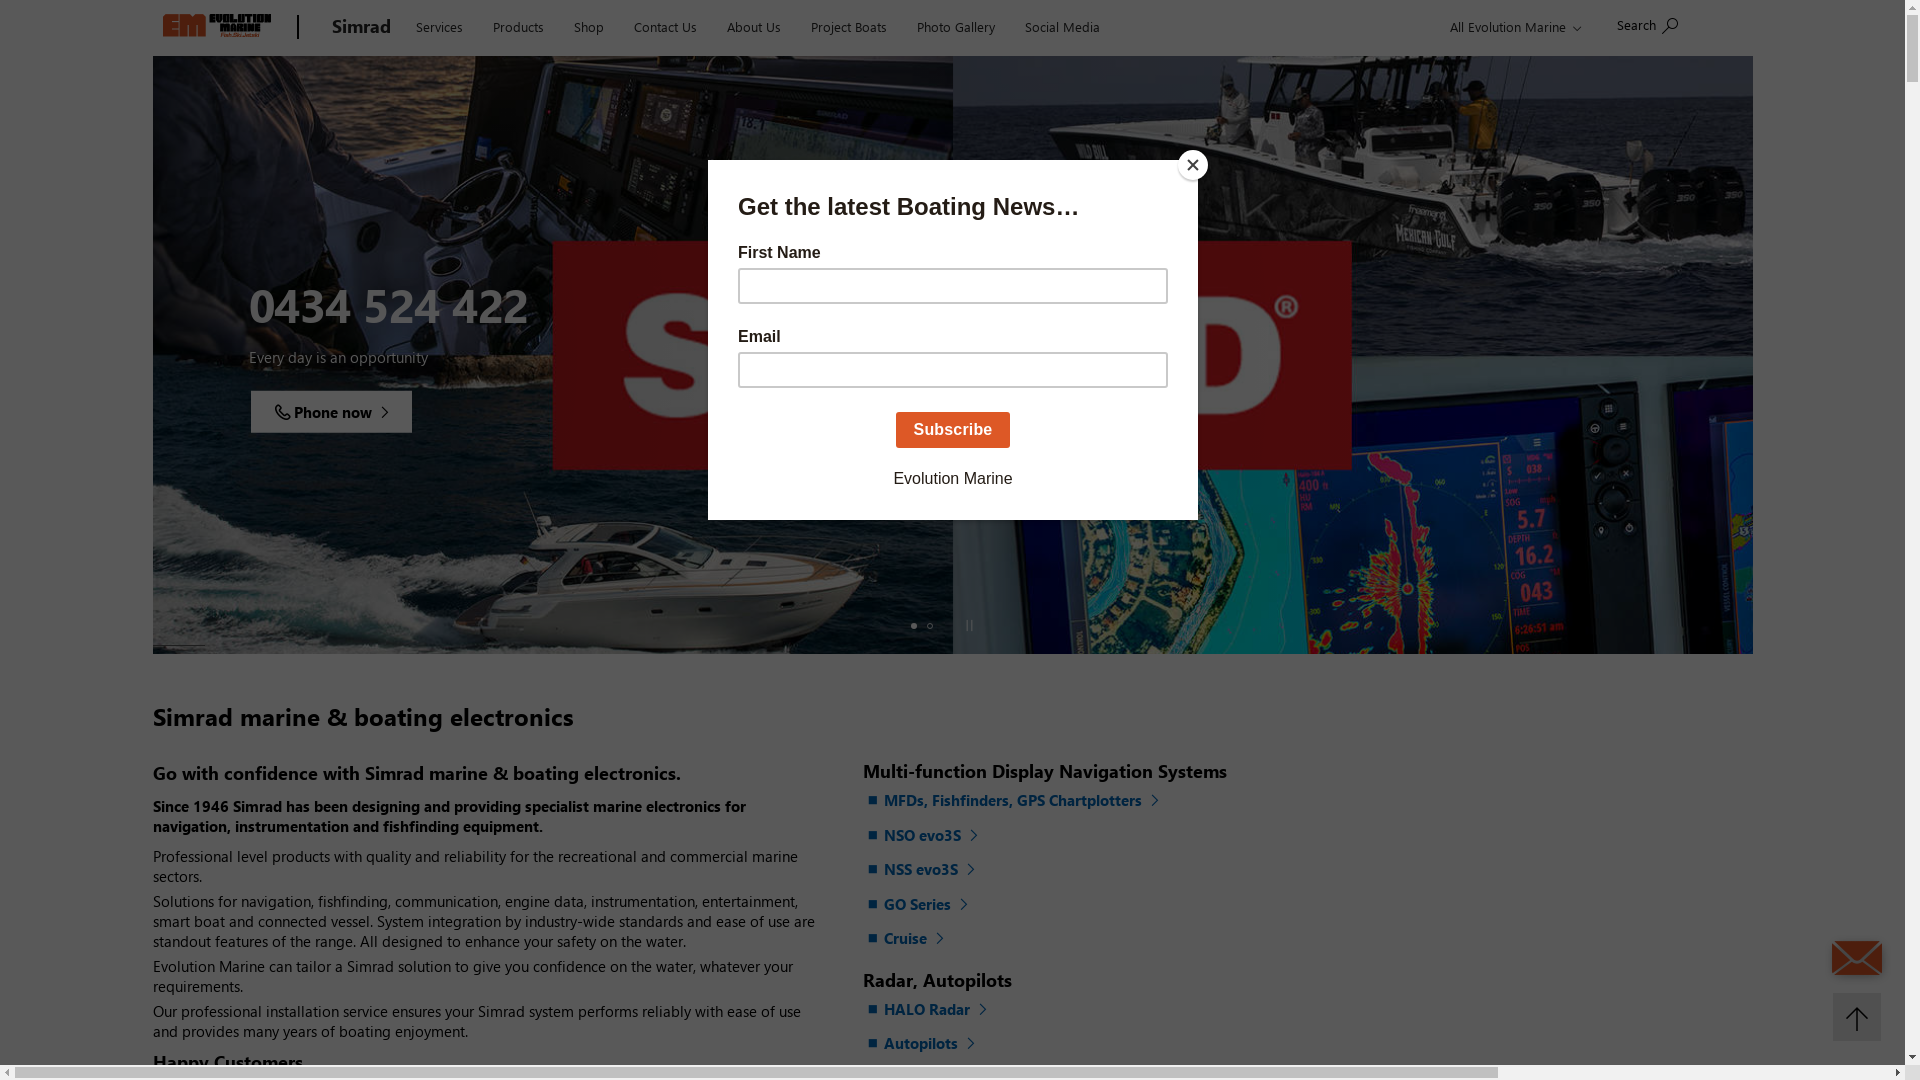  What do you see at coordinates (928, 1010) in the screenshot?
I see `HALO Radar` at bounding box center [928, 1010].